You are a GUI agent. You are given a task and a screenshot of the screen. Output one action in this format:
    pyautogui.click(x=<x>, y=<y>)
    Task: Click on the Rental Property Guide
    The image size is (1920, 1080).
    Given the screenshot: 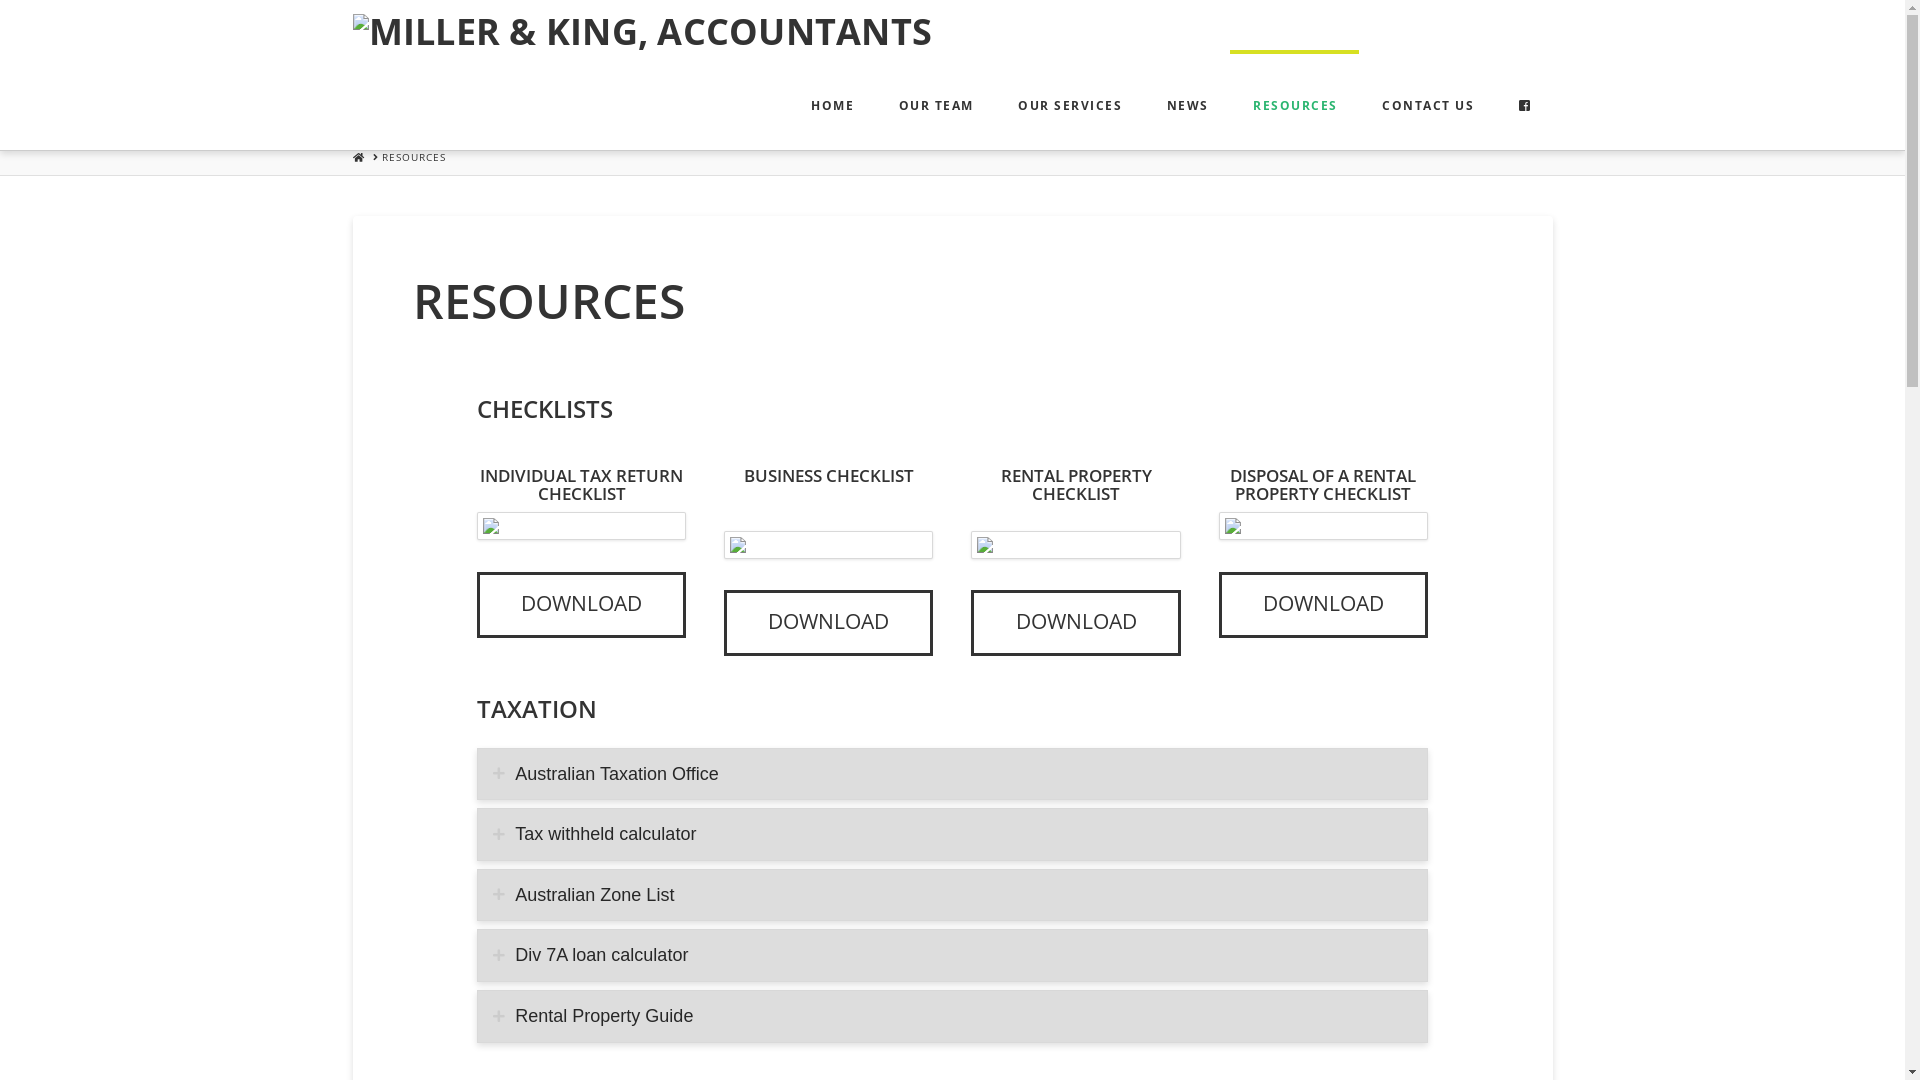 What is the action you would take?
    pyautogui.click(x=952, y=1016)
    